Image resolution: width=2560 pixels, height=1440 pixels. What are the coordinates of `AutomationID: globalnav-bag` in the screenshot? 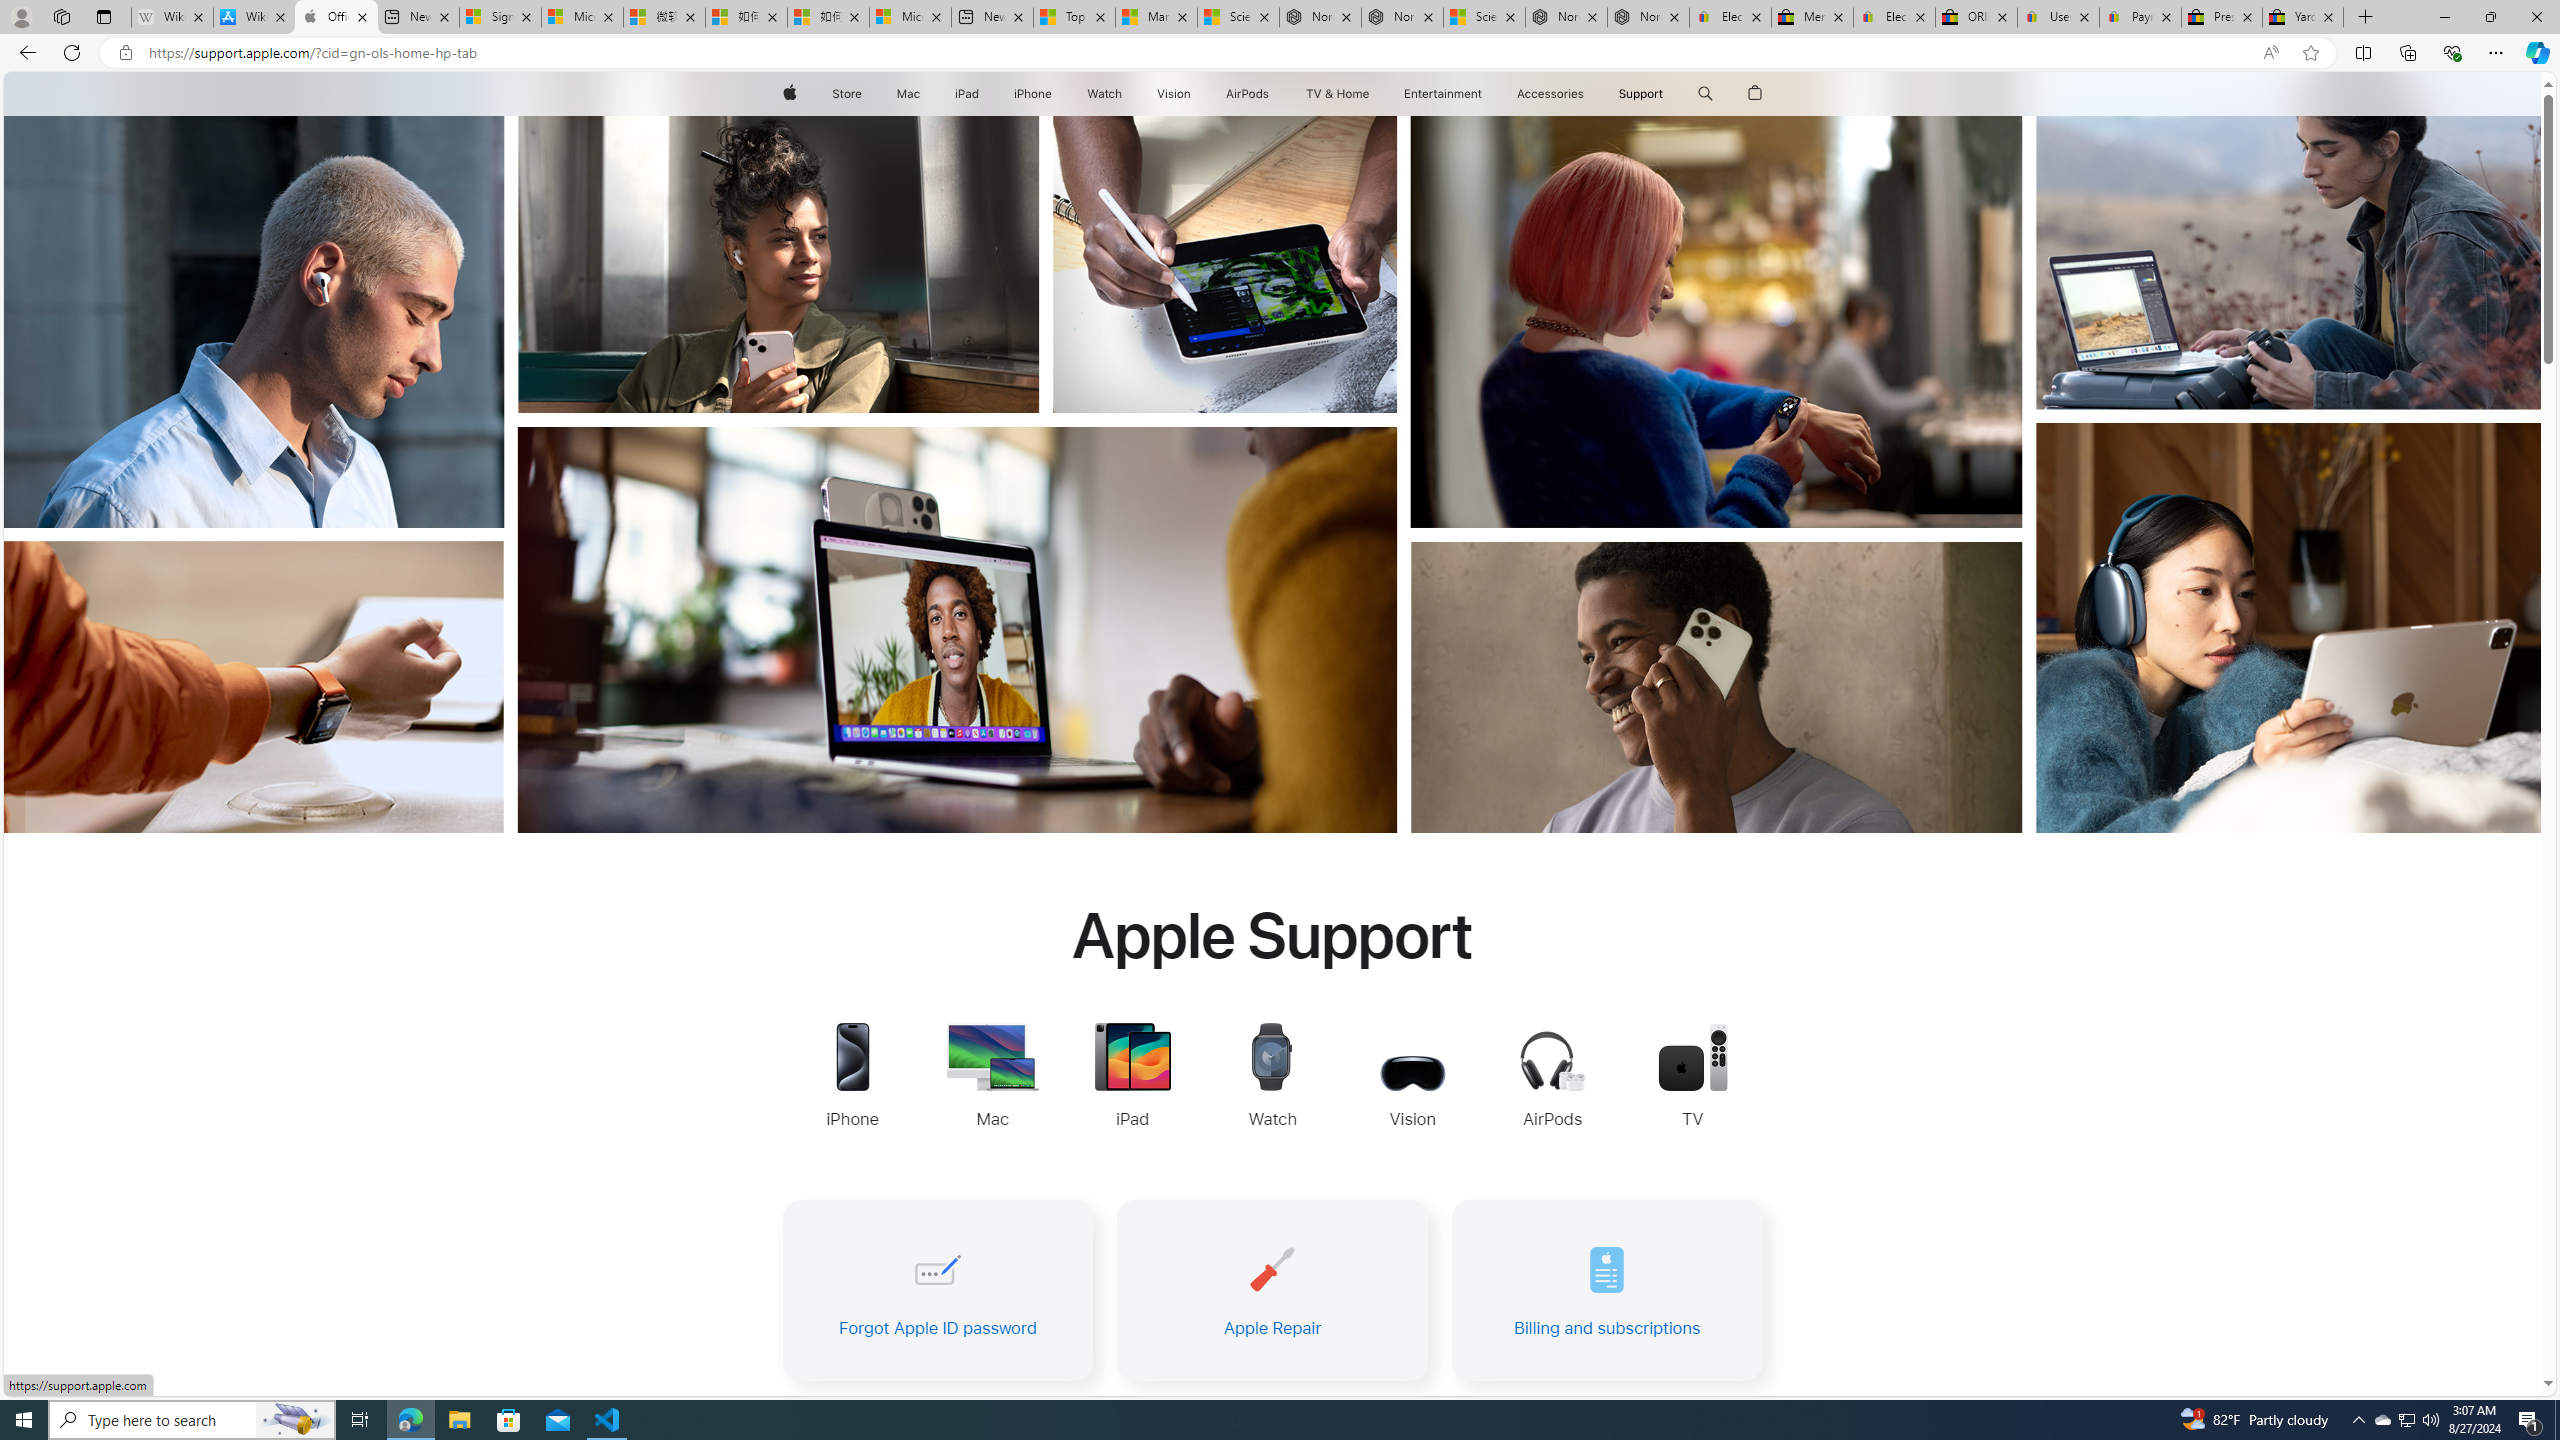 It's located at (1756, 94).